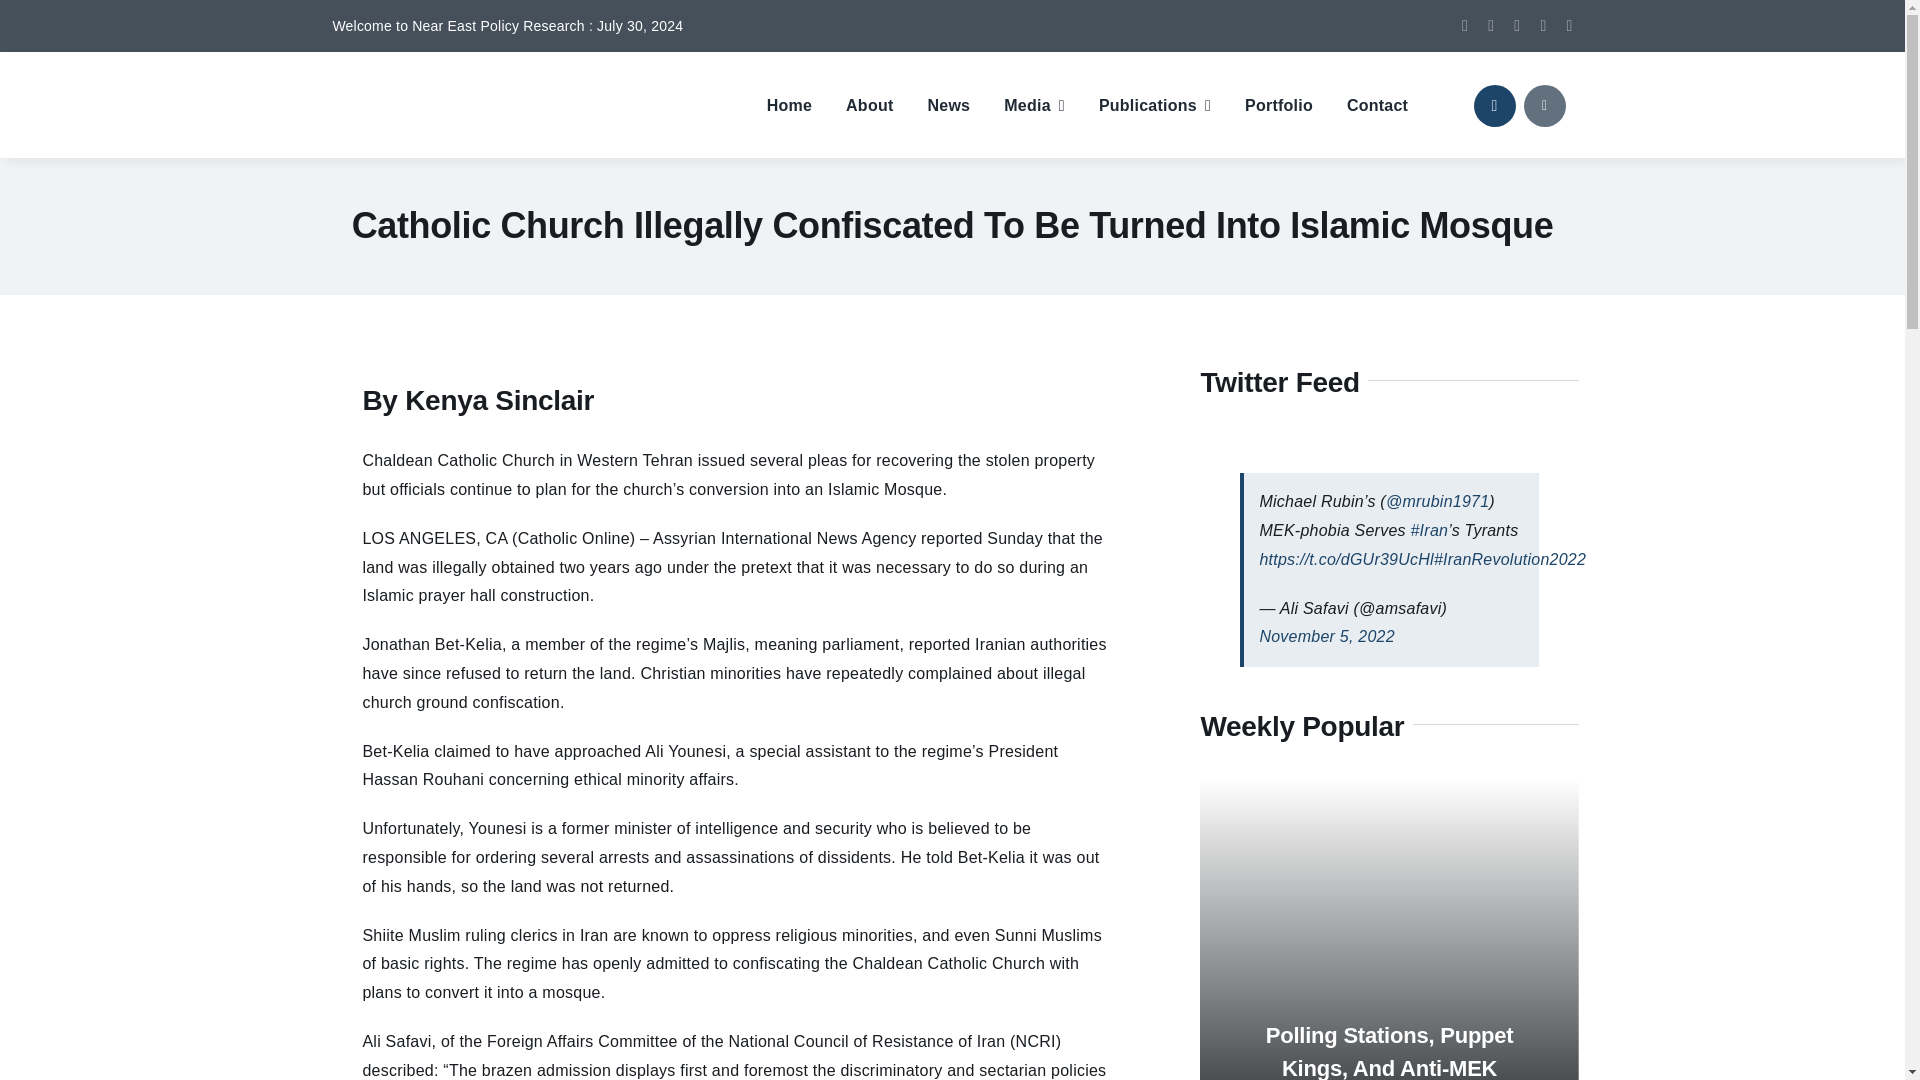  Describe the element at coordinates (1278, 105) in the screenshot. I see `Portfolio` at that location.